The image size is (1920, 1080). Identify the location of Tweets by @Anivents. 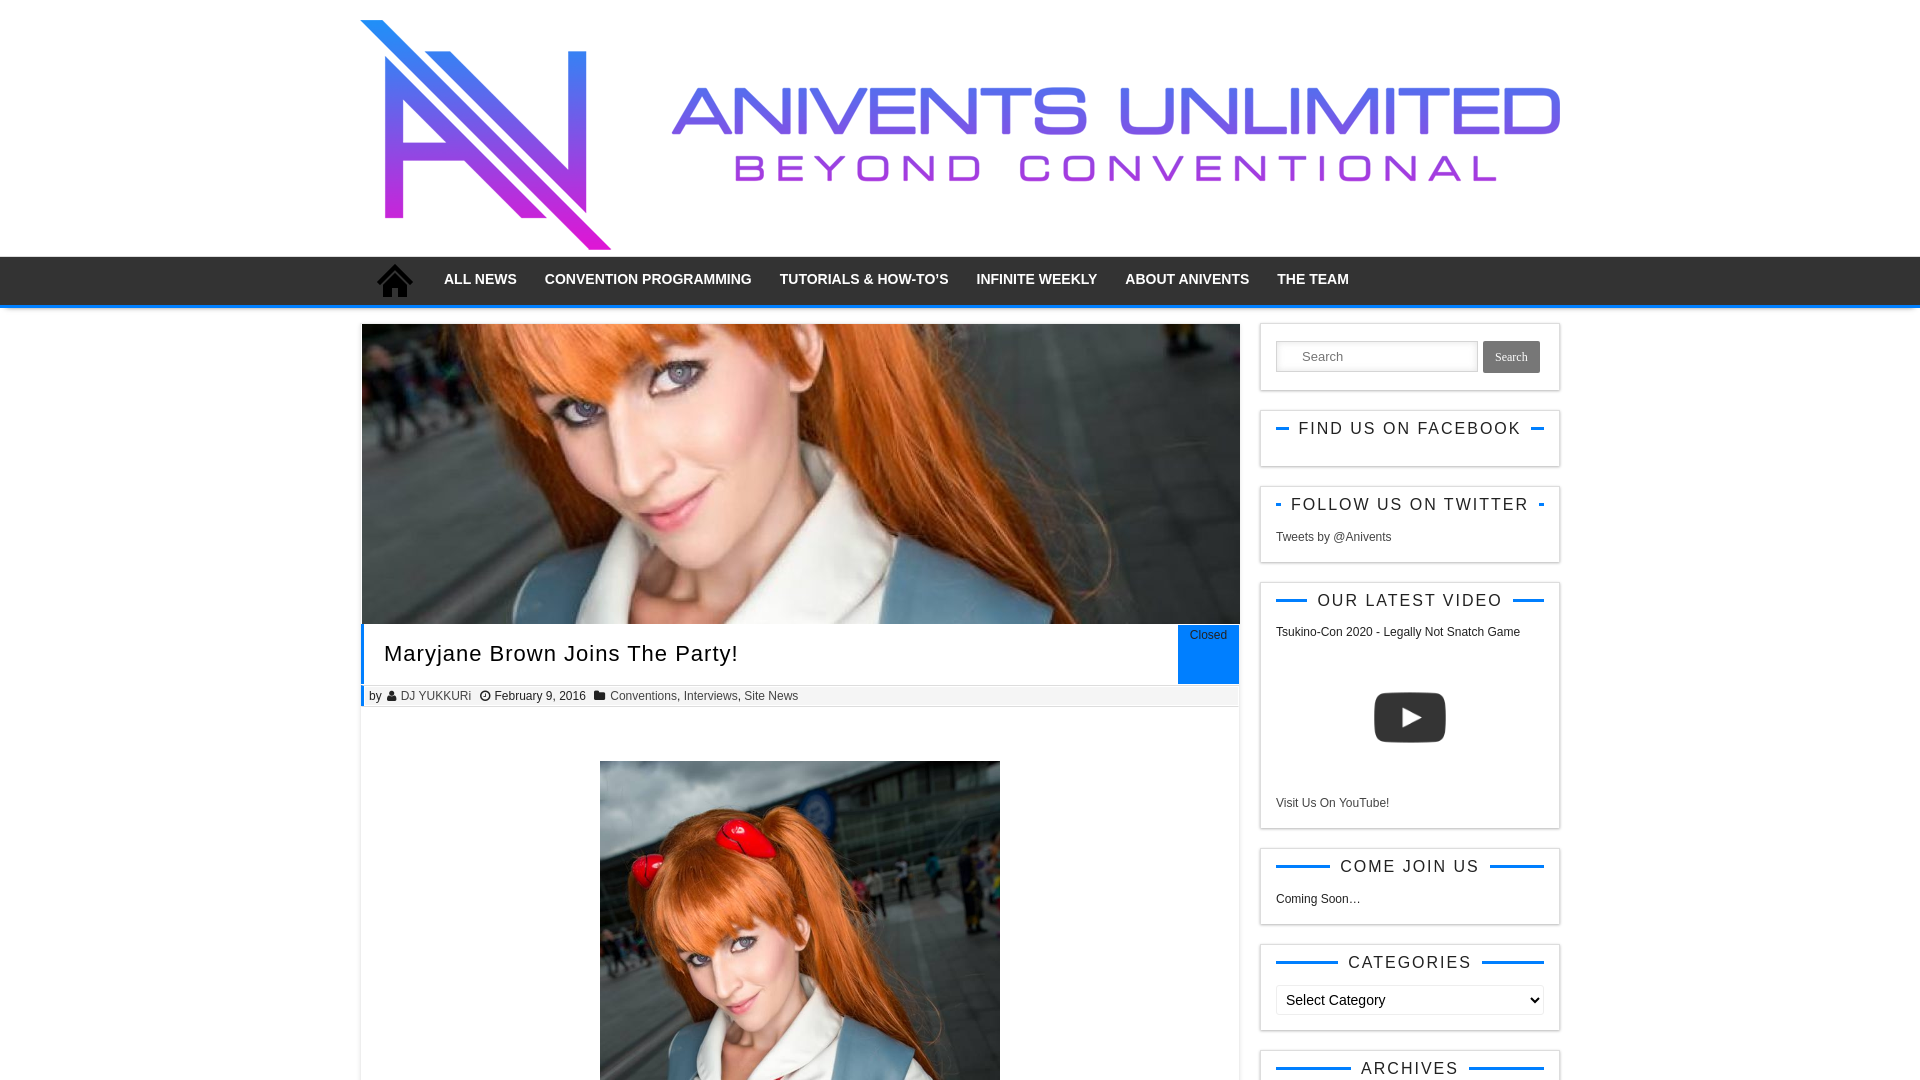
(1334, 537).